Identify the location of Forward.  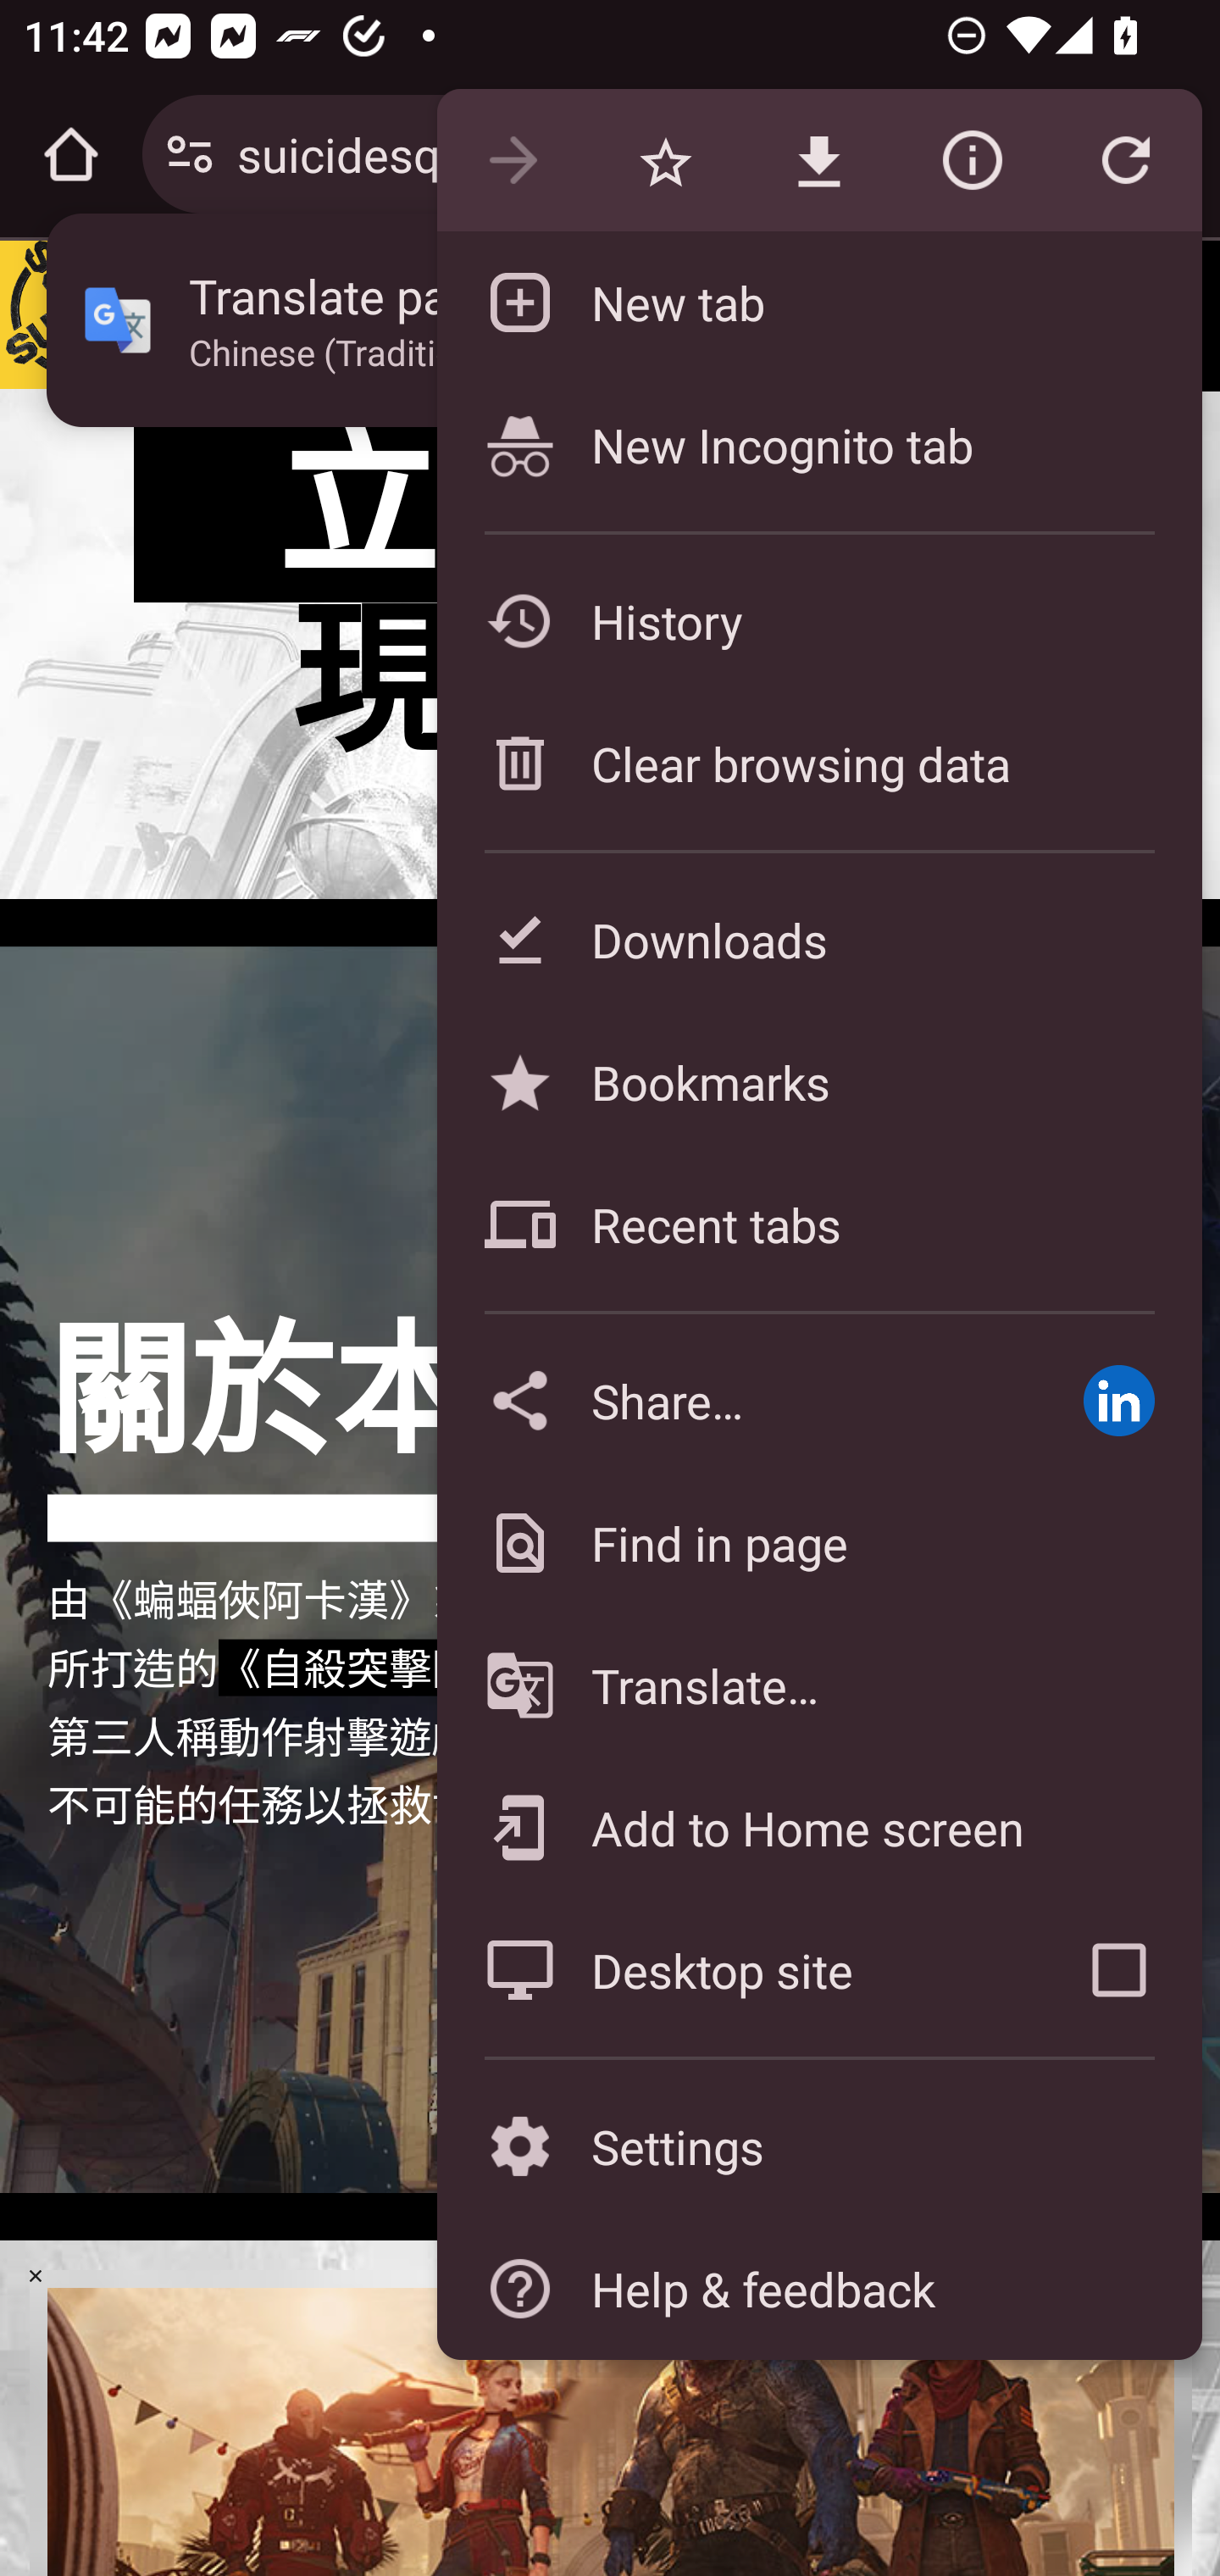
(513, 161).